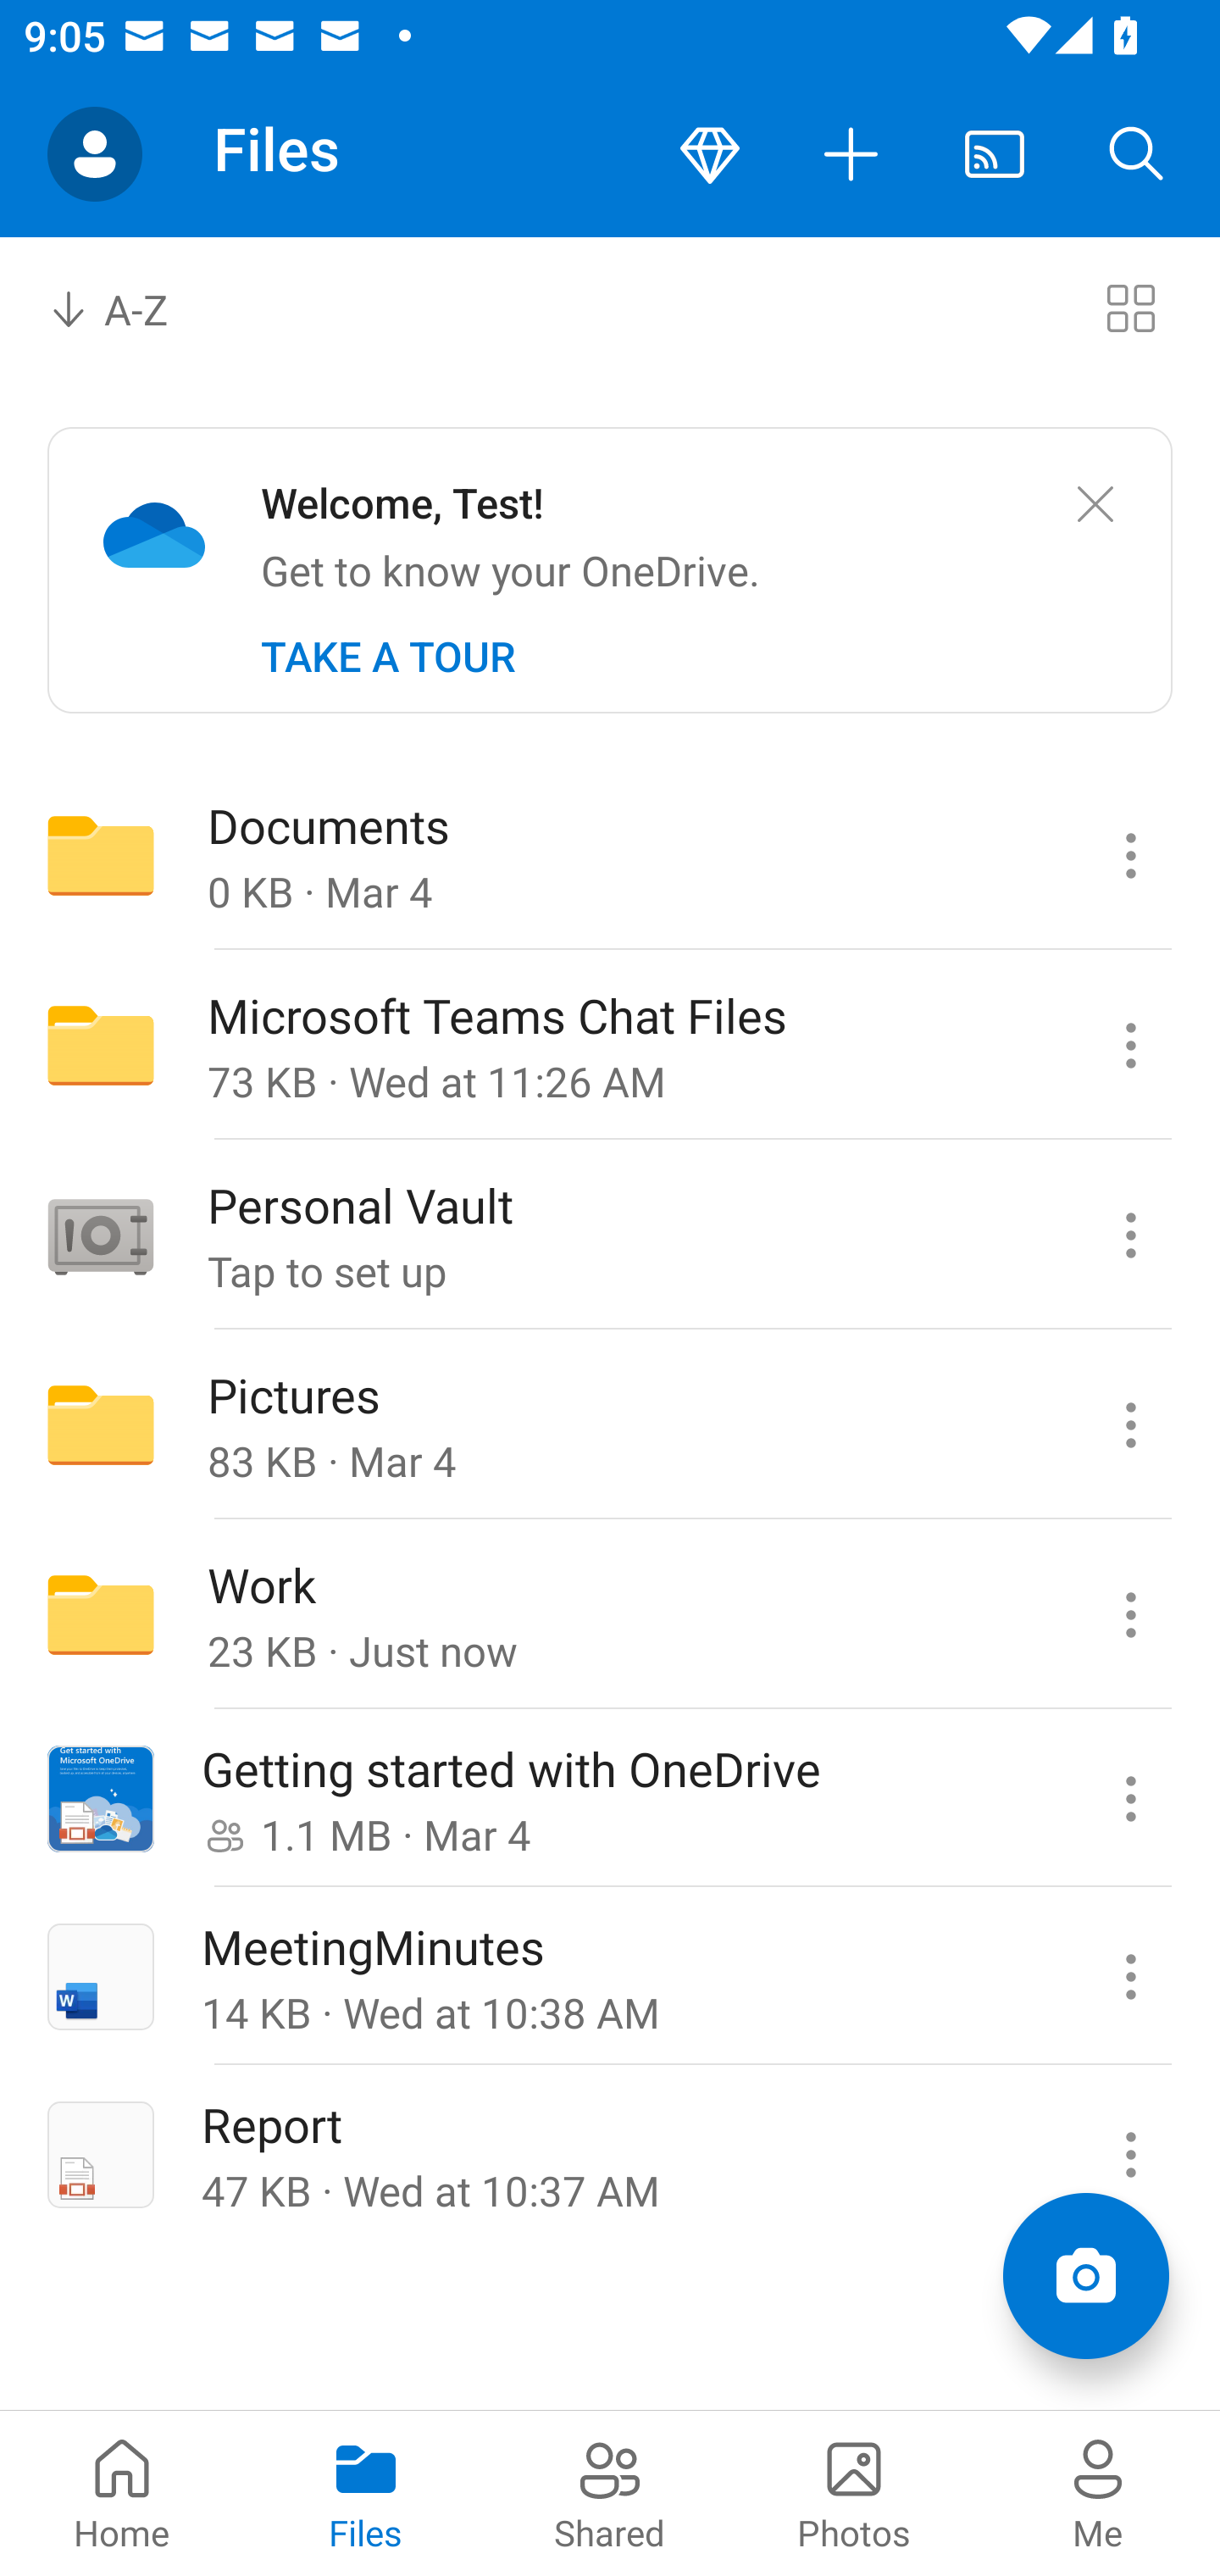 The image size is (1220, 2576). What do you see at coordinates (1130, 1424) in the screenshot?
I see `Pictures commands` at bounding box center [1130, 1424].